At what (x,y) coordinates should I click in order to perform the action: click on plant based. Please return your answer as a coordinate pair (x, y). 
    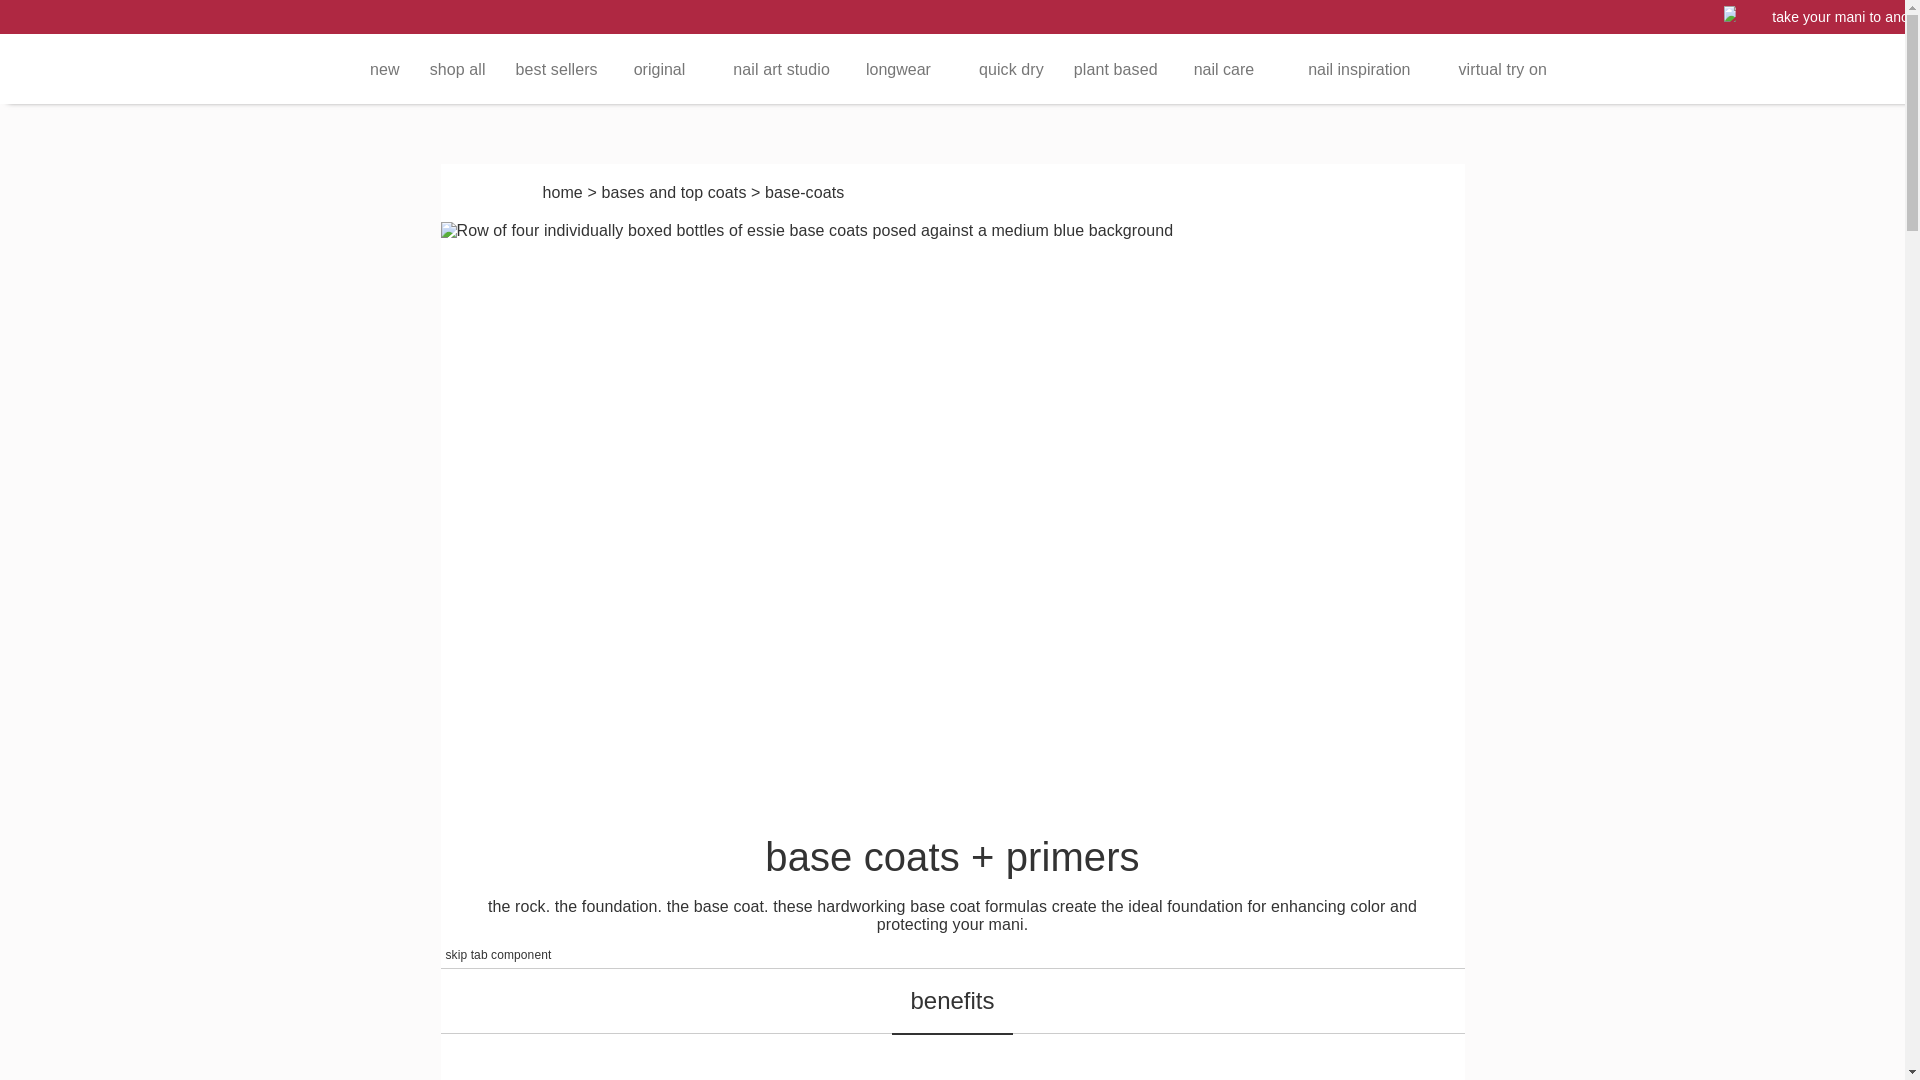
    Looking at the image, I should click on (1115, 69).